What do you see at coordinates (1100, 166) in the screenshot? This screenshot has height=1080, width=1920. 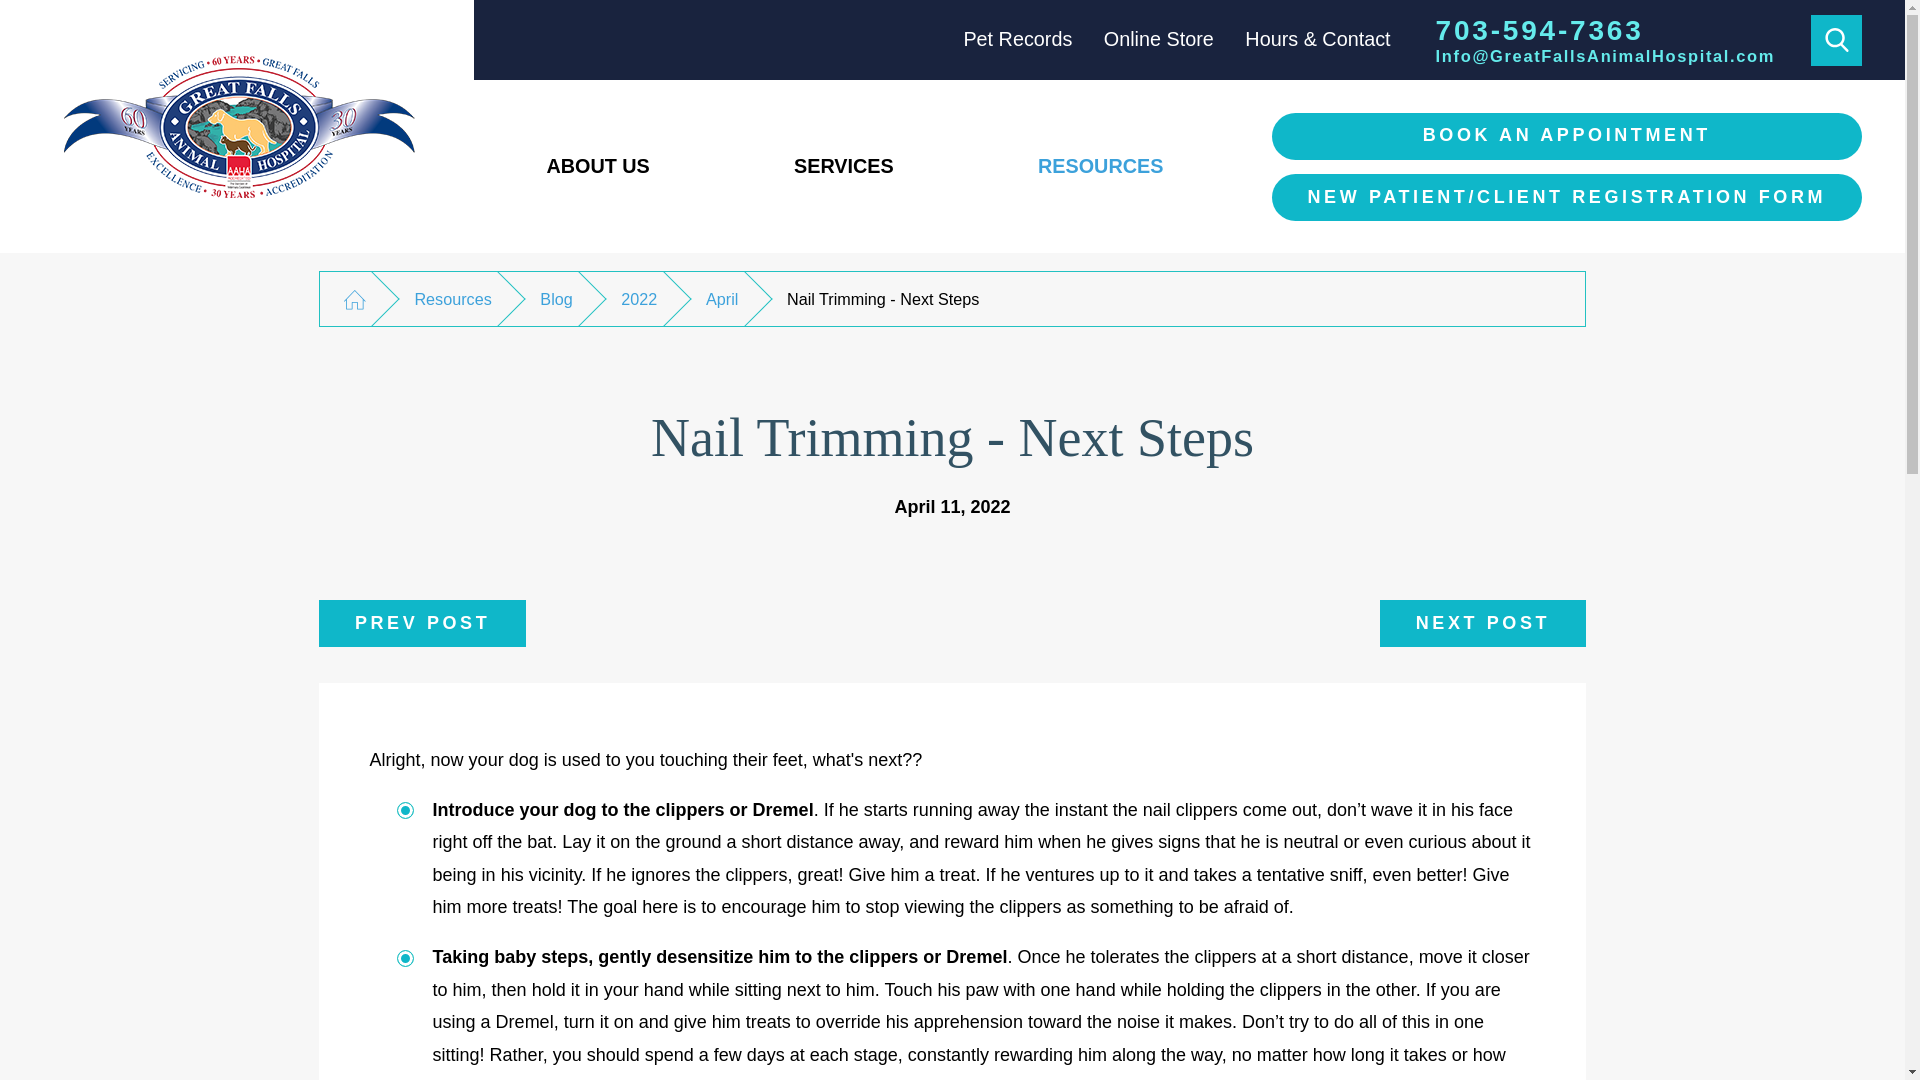 I see `RESOURCES` at bounding box center [1100, 166].